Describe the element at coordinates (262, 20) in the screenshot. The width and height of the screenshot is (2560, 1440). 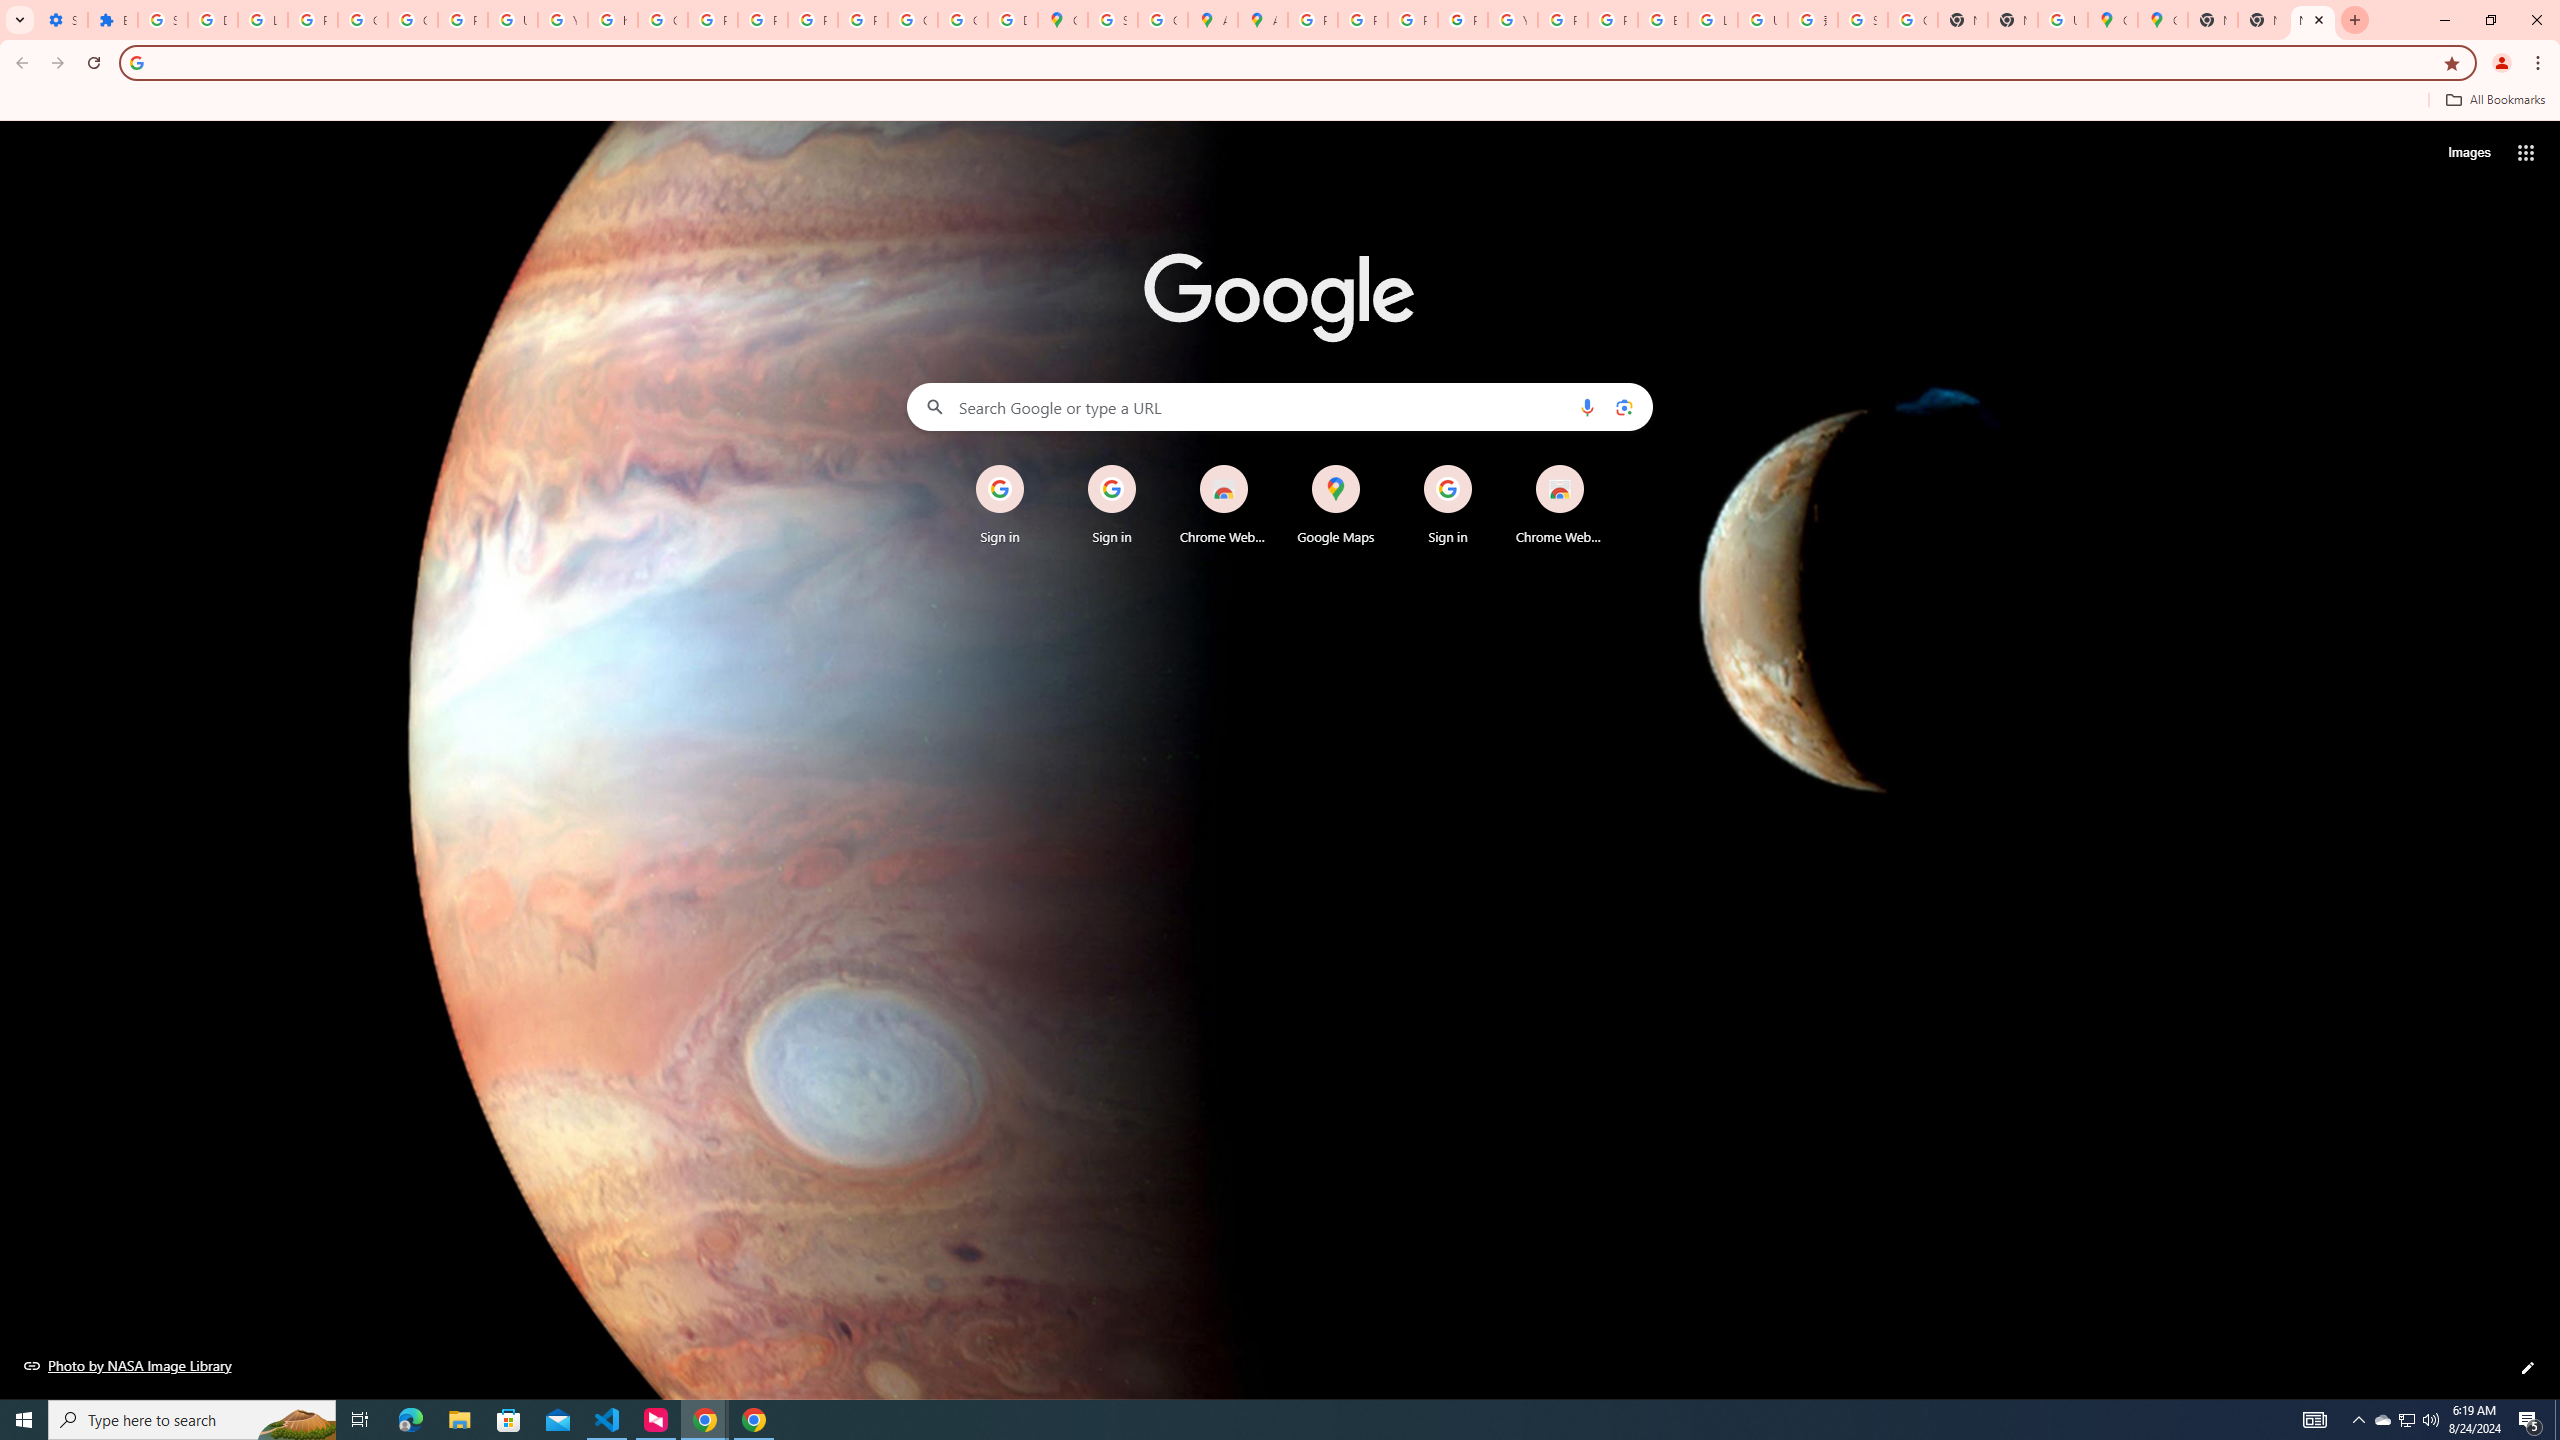
I see `Learn how to find your photos - Google Photos Help` at that location.